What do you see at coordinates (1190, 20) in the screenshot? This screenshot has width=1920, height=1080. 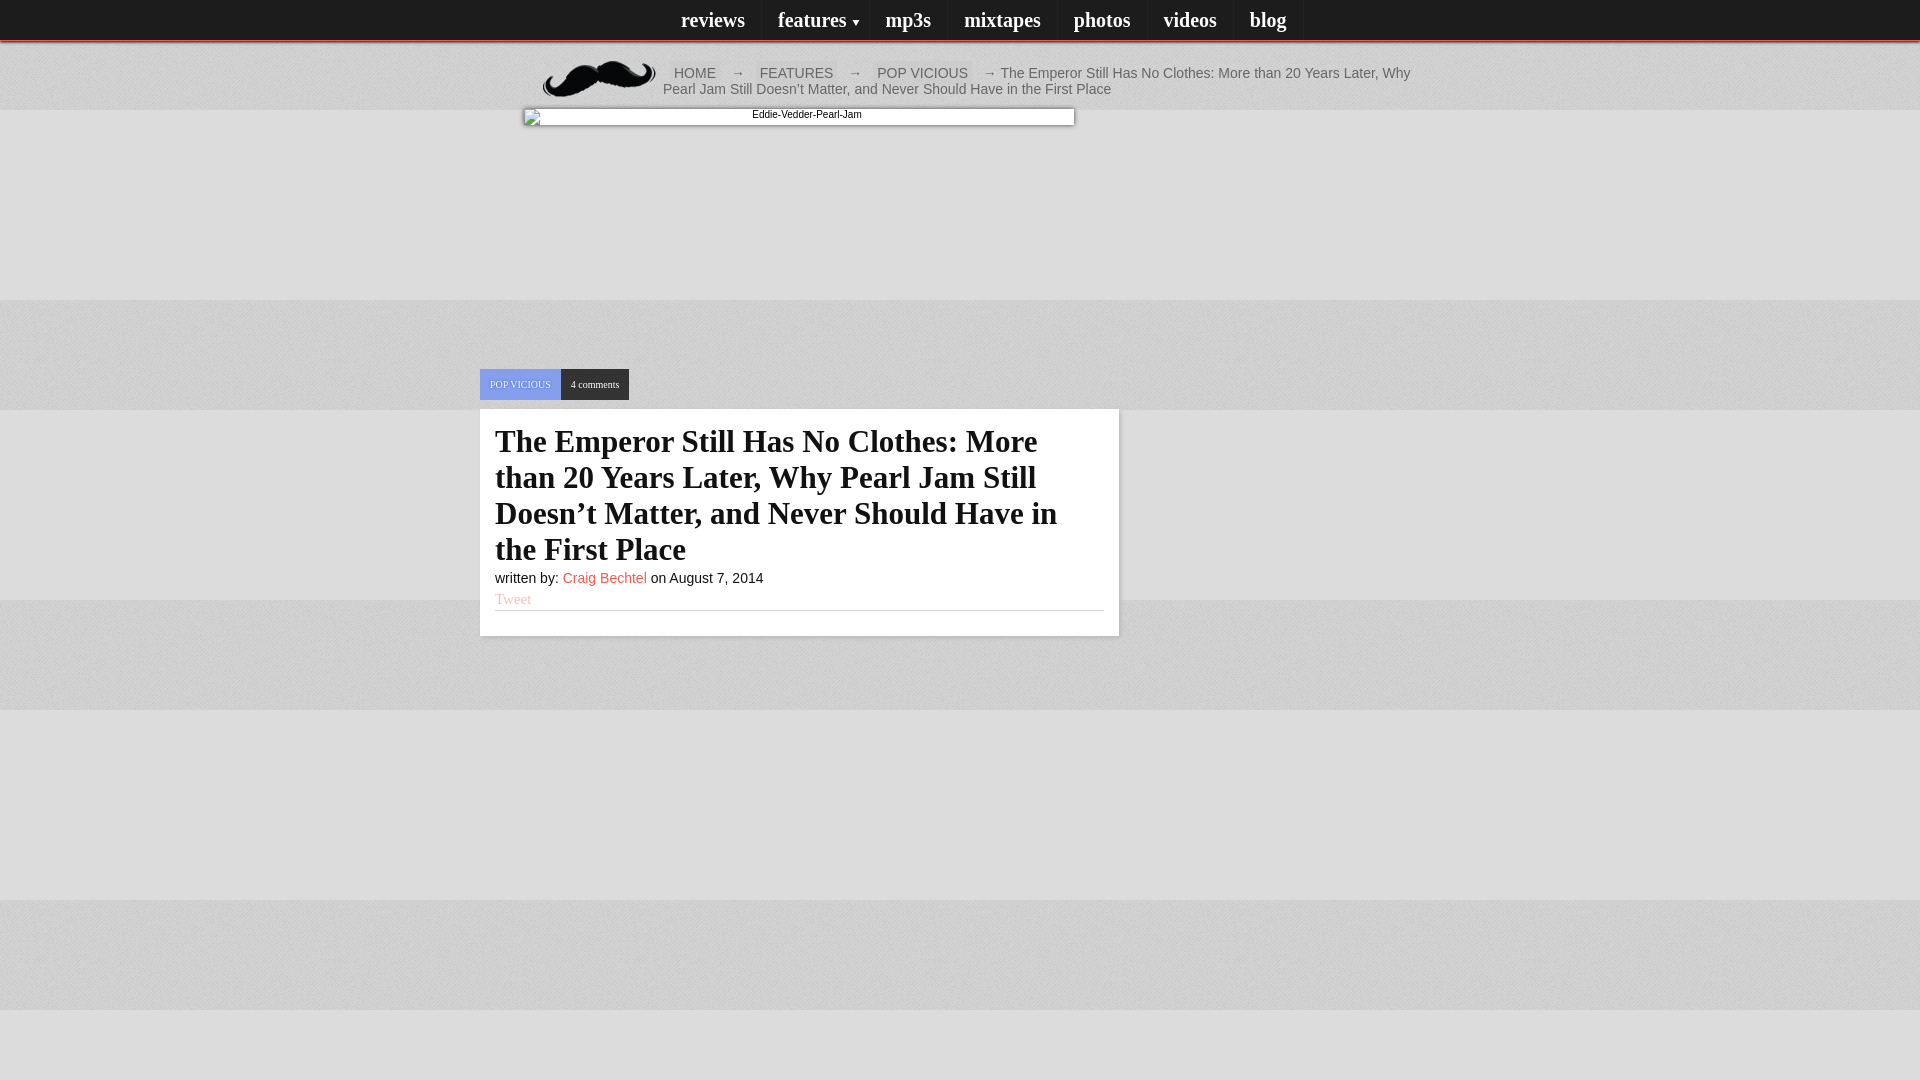 I see `videos` at bounding box center [1190, 20].